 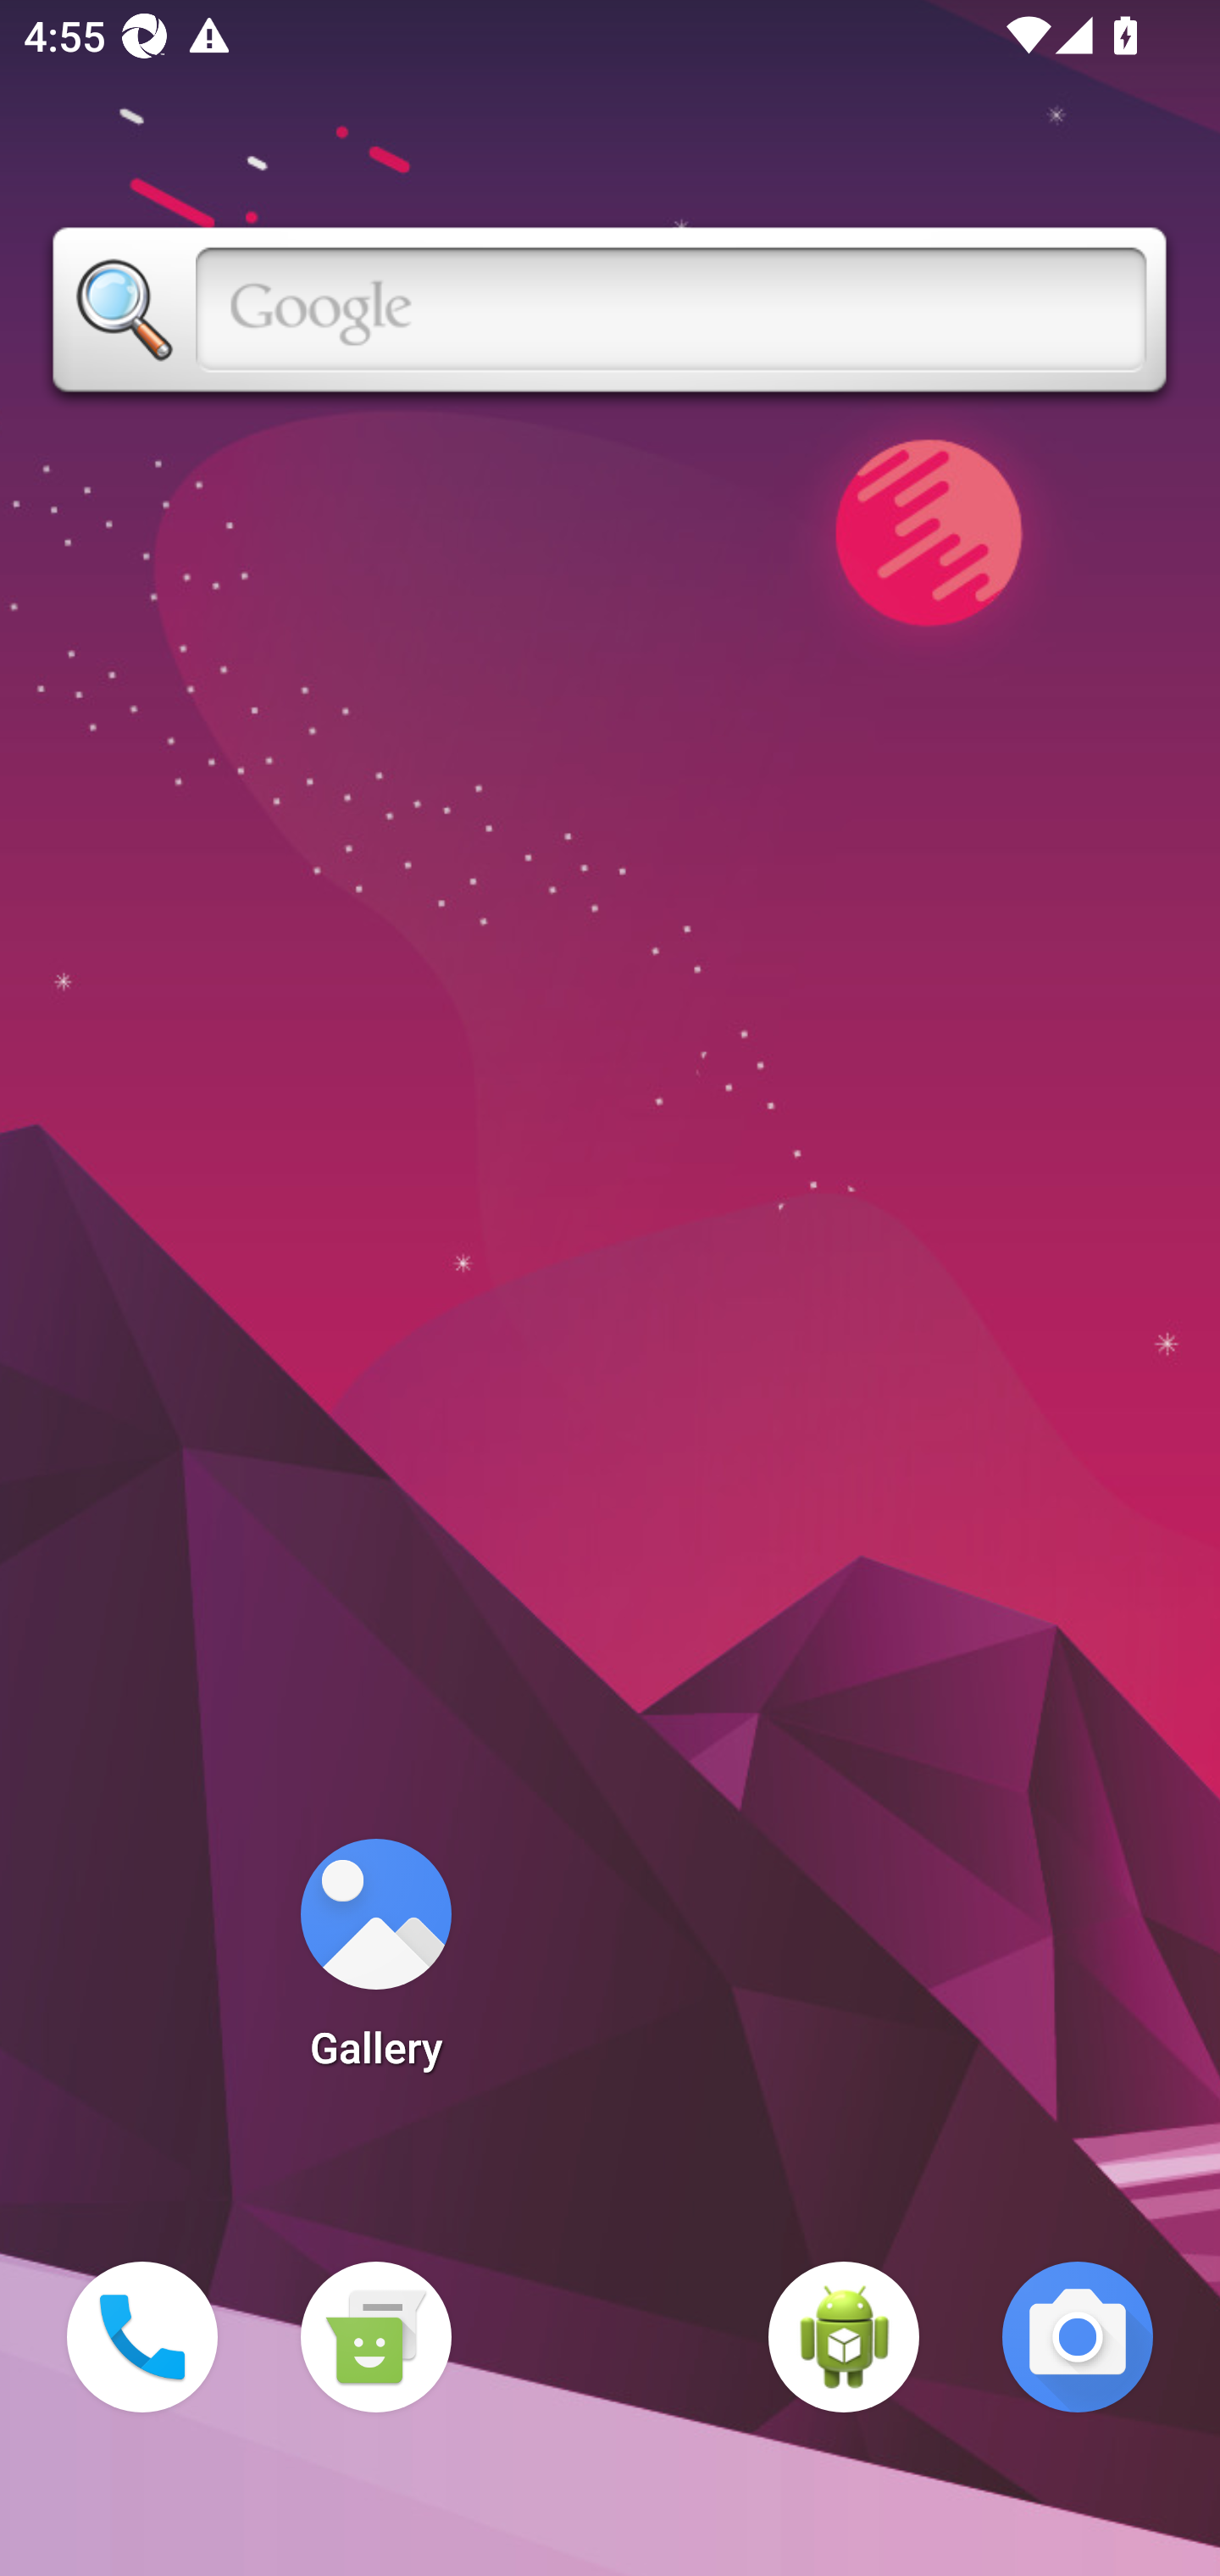 What do you see at coordinates (375, 2337) in the screenshot?
I see `Messaging` at bounding box center [375, 2337].